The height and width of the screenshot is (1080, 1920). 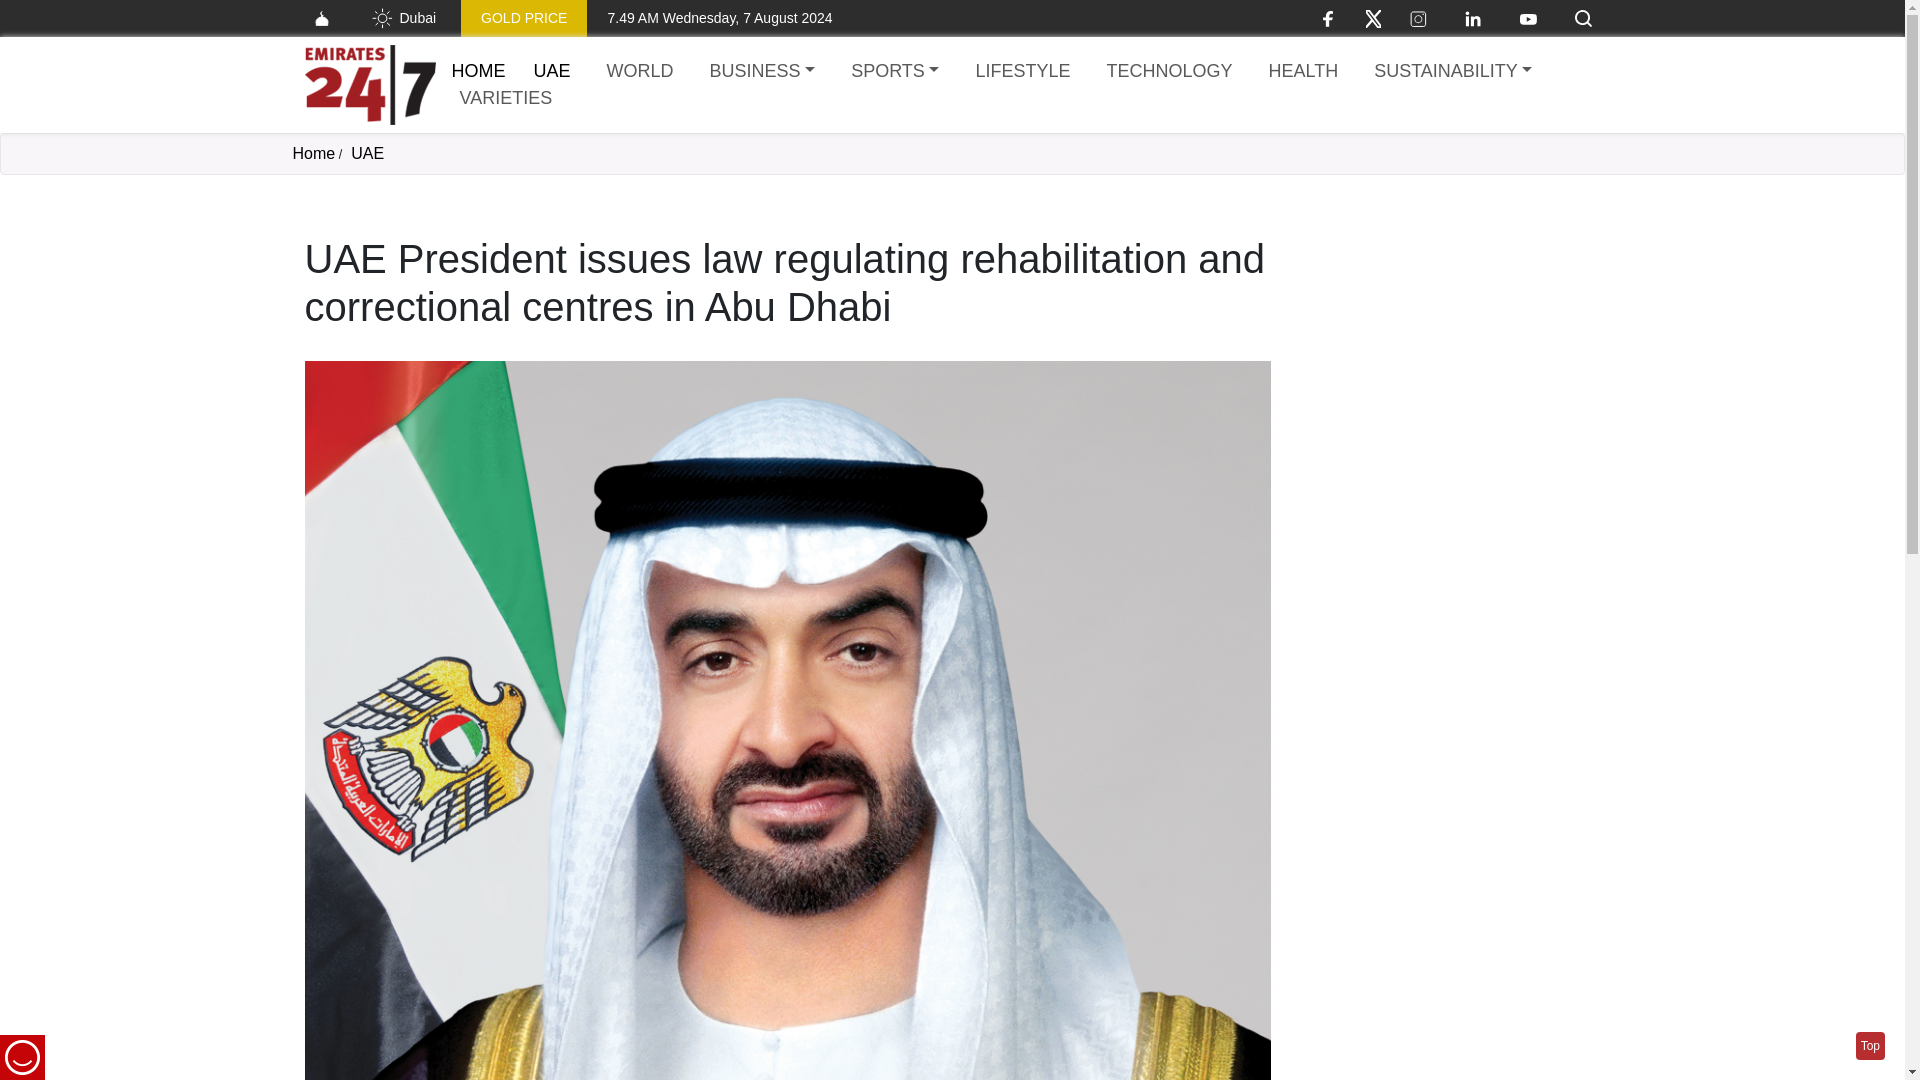 What do you see at coordinates (762, 72) in the screenshot?
I see `BUSINESS` at bounding box center [762, 72].